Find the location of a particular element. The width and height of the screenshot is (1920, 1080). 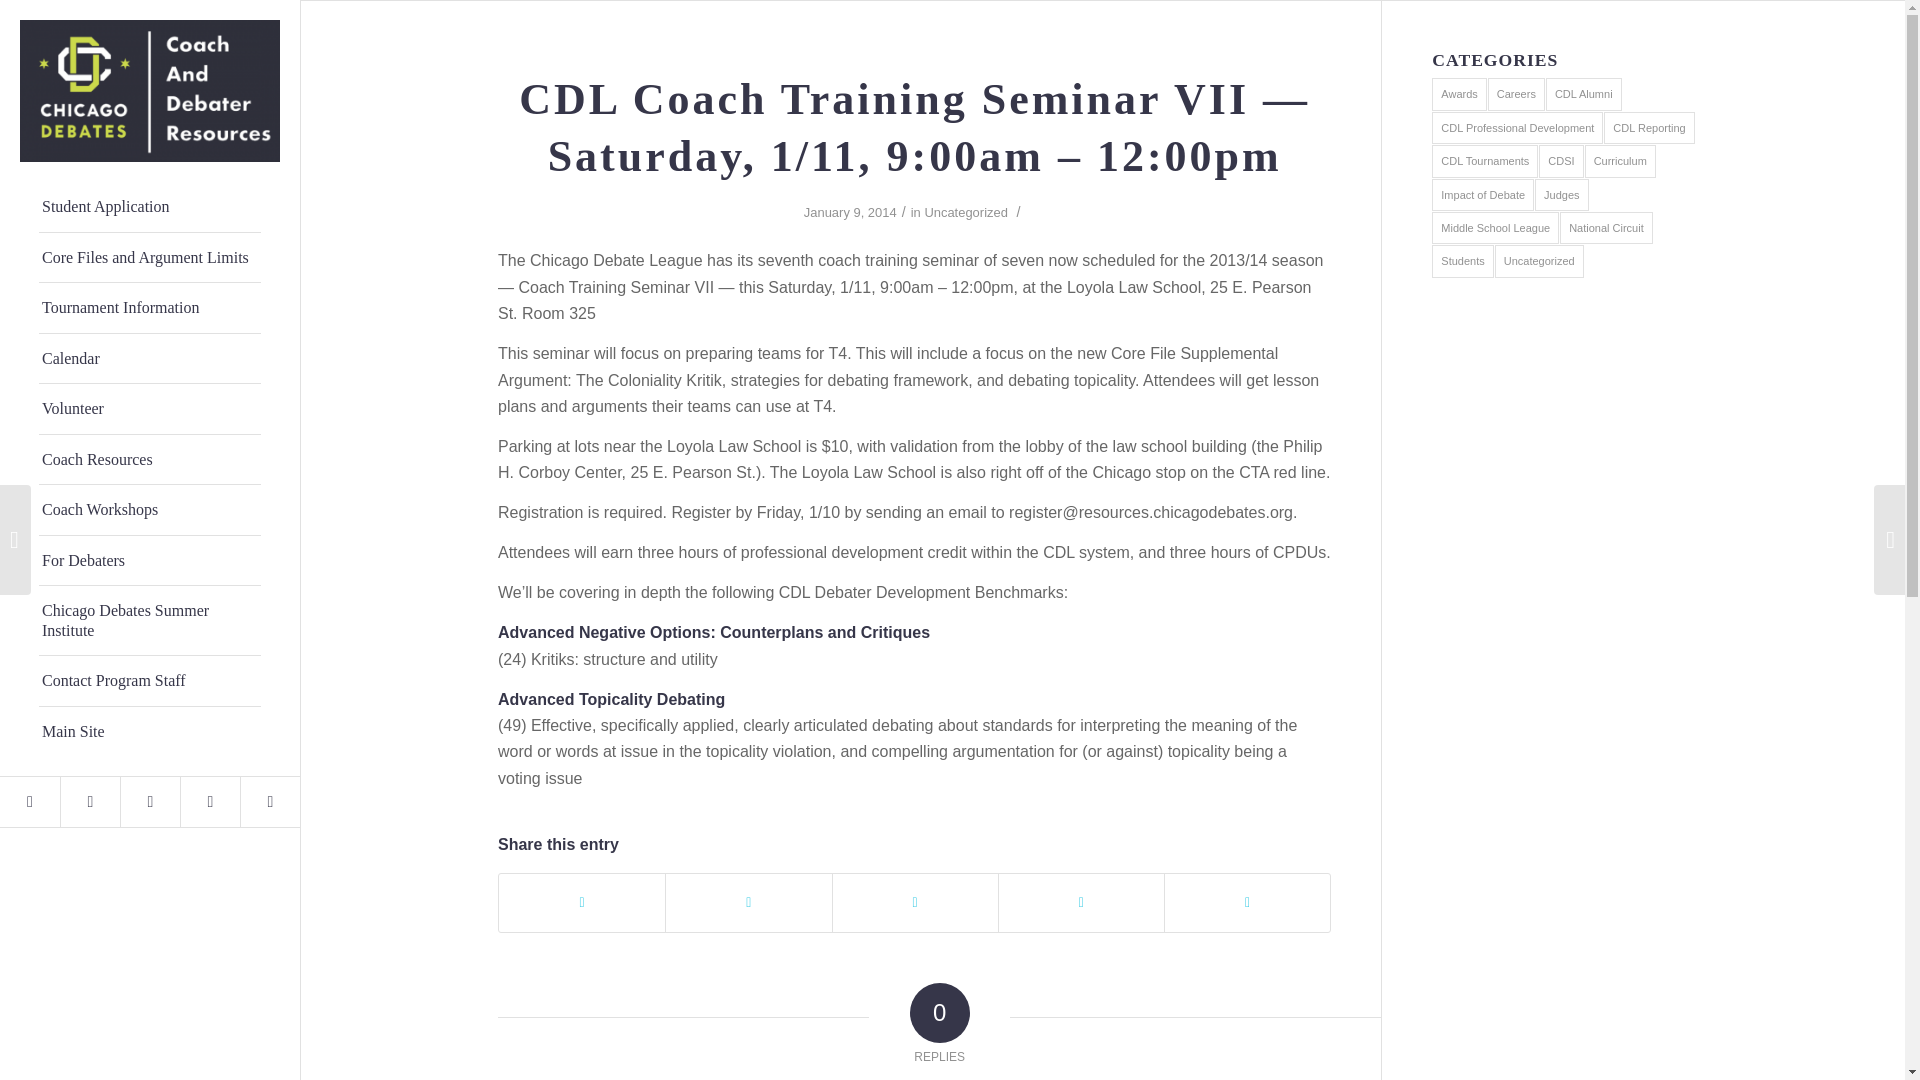

Careers is located at coordinates (1516, 94).